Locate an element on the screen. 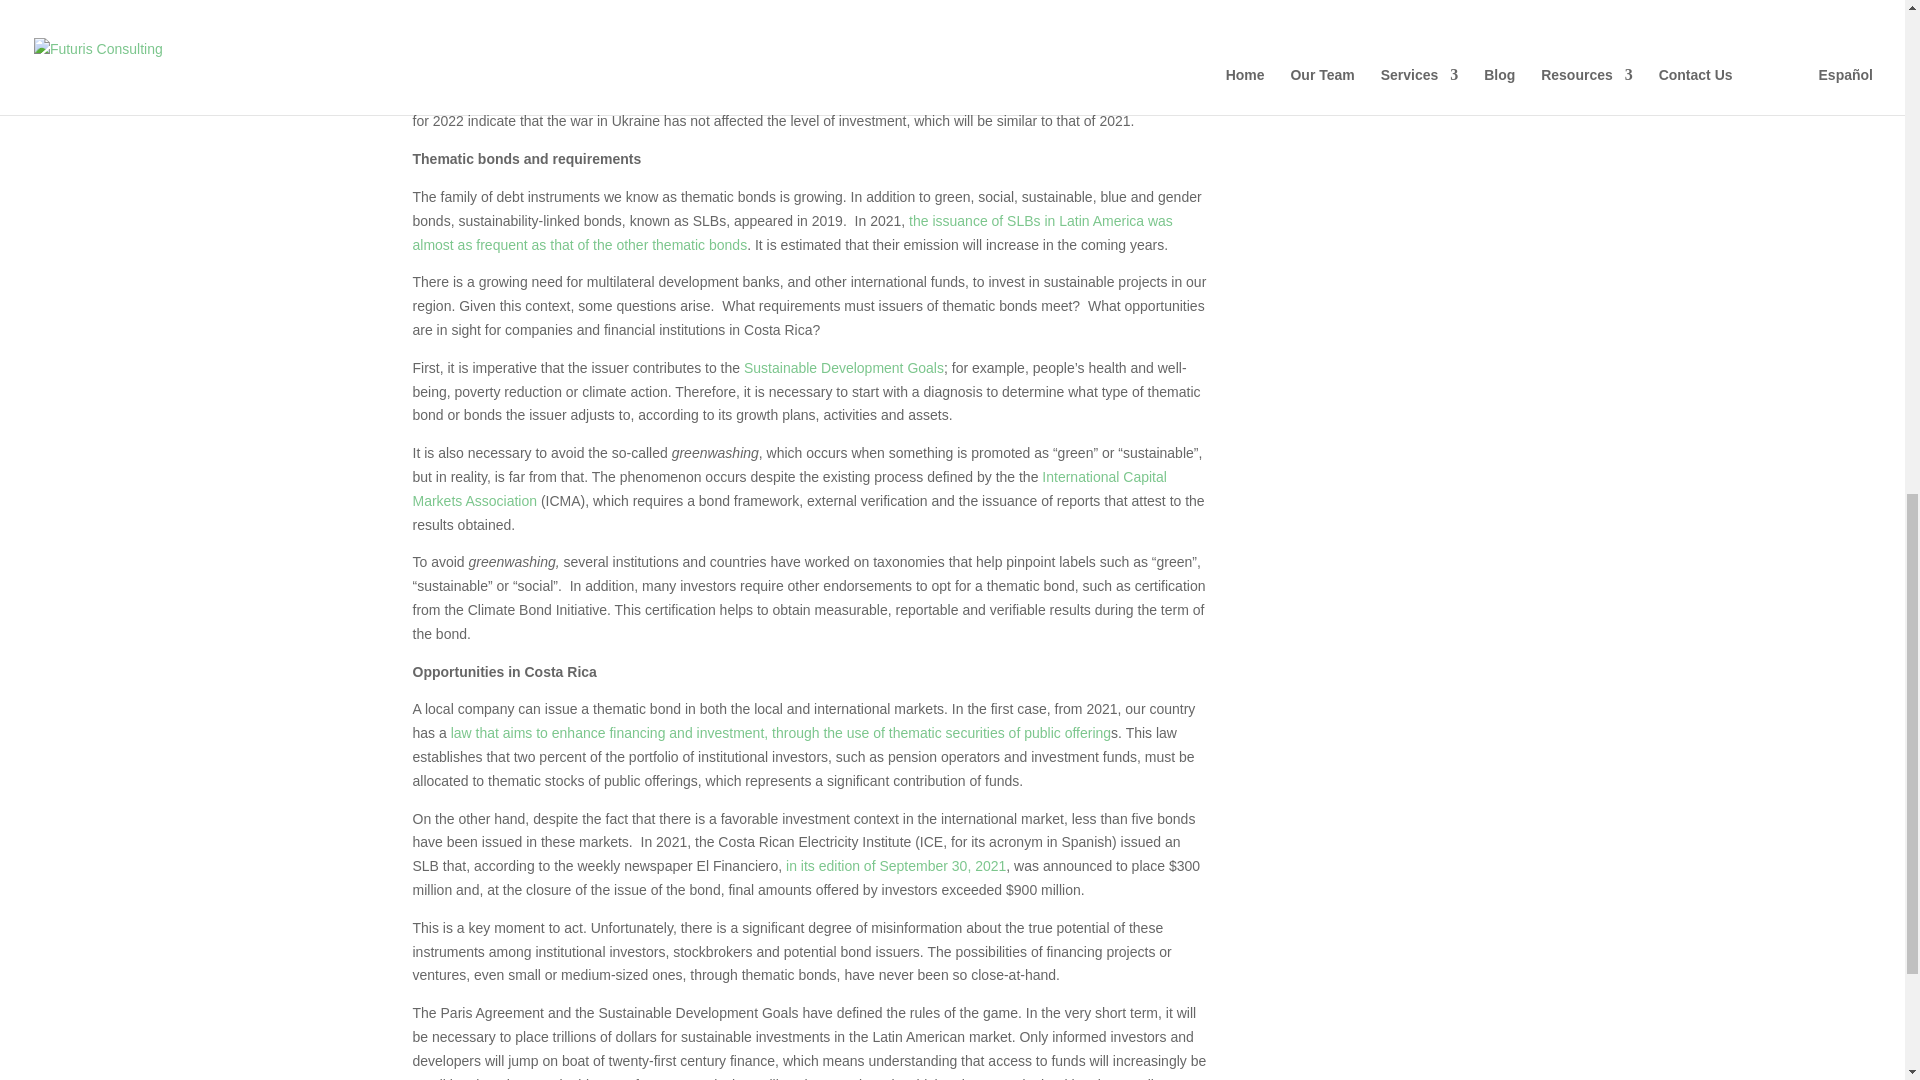 The width and height of the screenshot is (1920, 1080). in its edition of September 30, 2021 is located at coordinates (894, 865).